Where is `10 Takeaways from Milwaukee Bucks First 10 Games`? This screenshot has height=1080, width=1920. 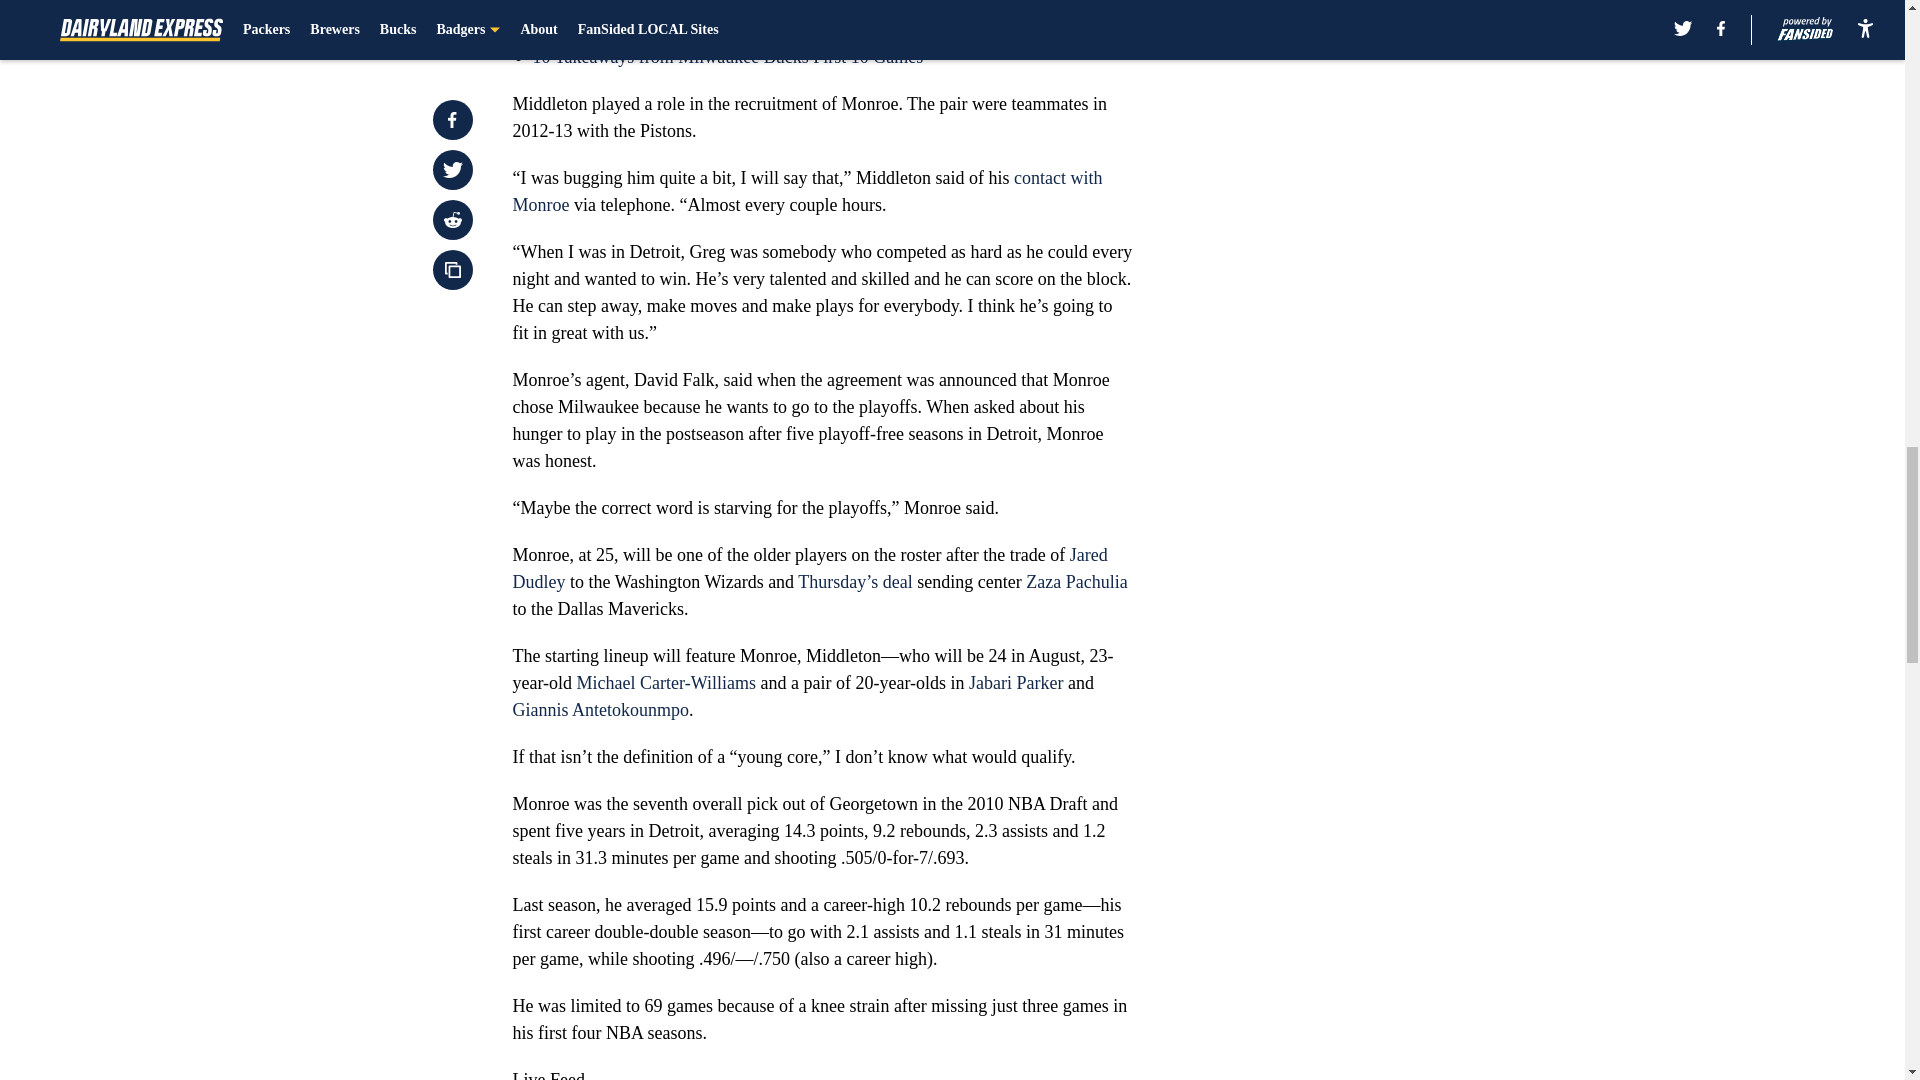 10 Takeaways from Milwaukee Bucks First 10 Games is located at coordinates (727, 56).